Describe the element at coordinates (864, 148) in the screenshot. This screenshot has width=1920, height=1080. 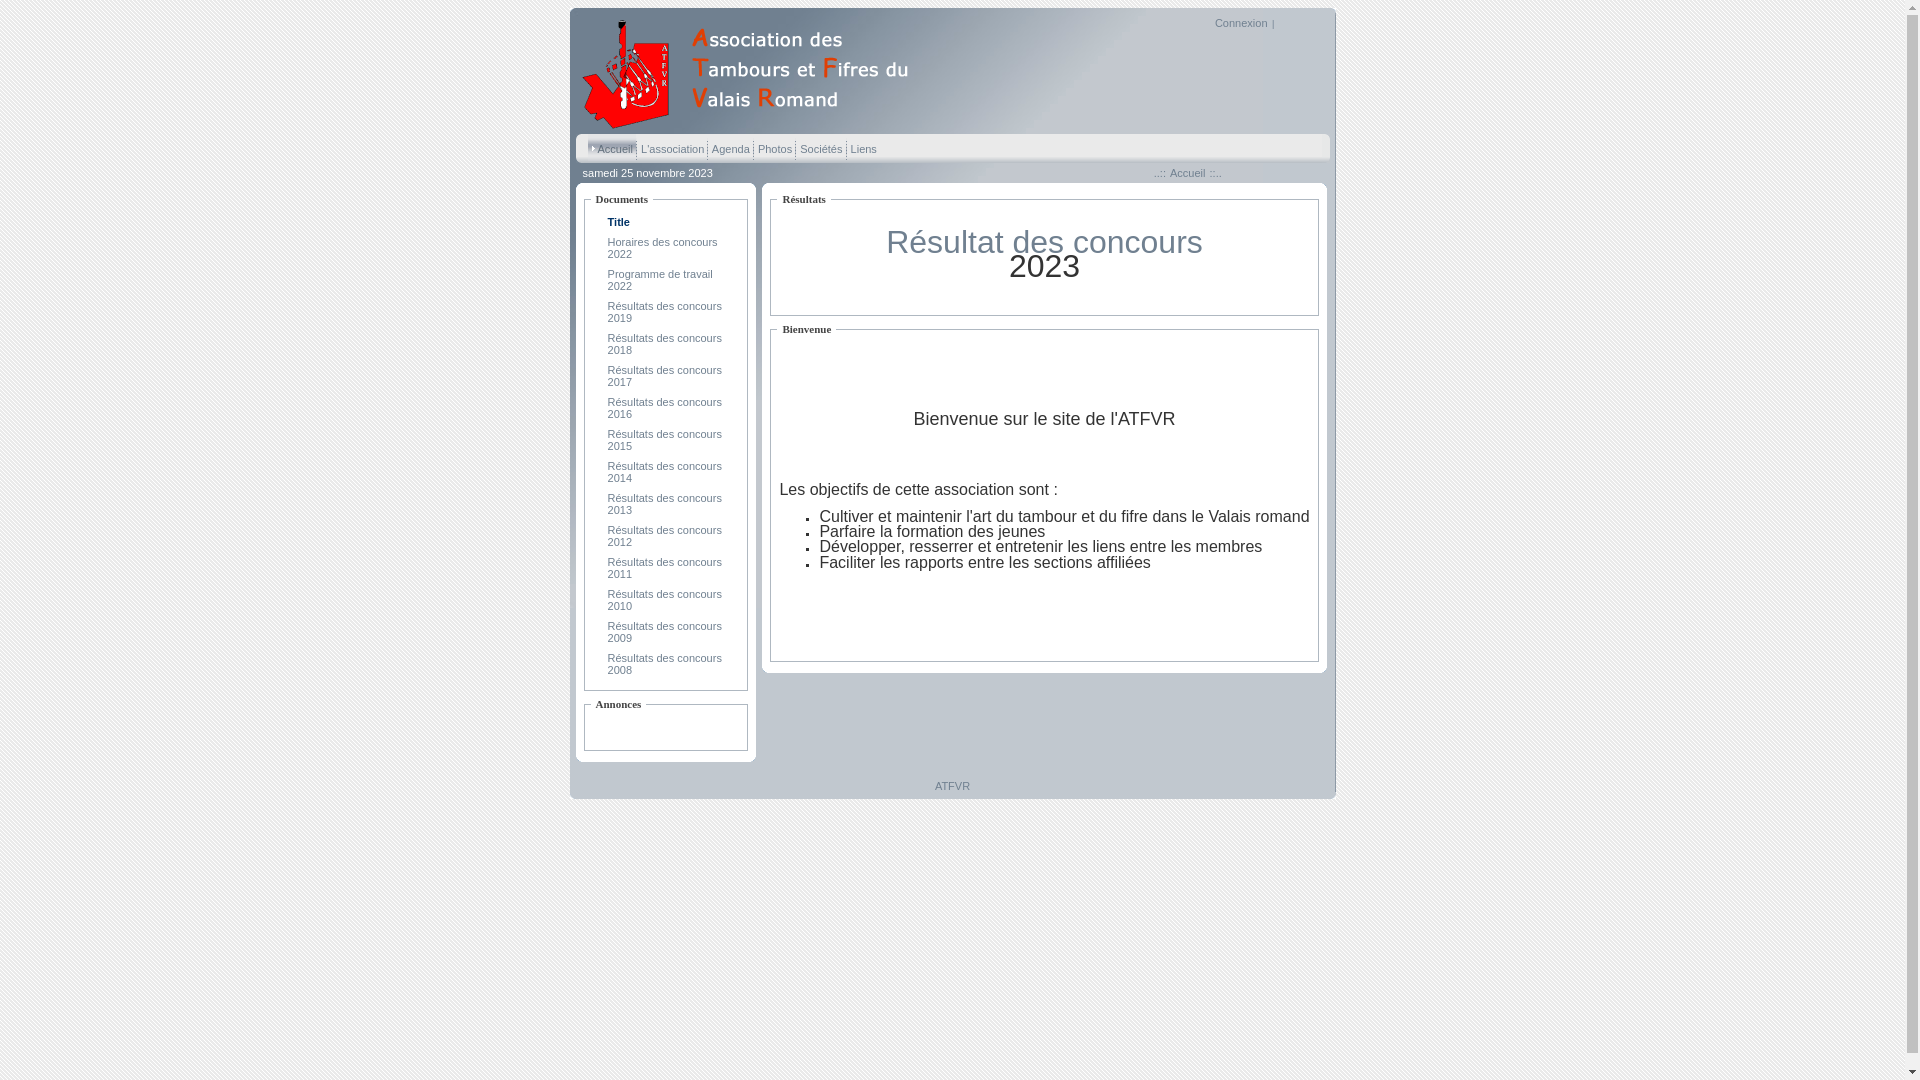
I see ` Liens ` at that location.